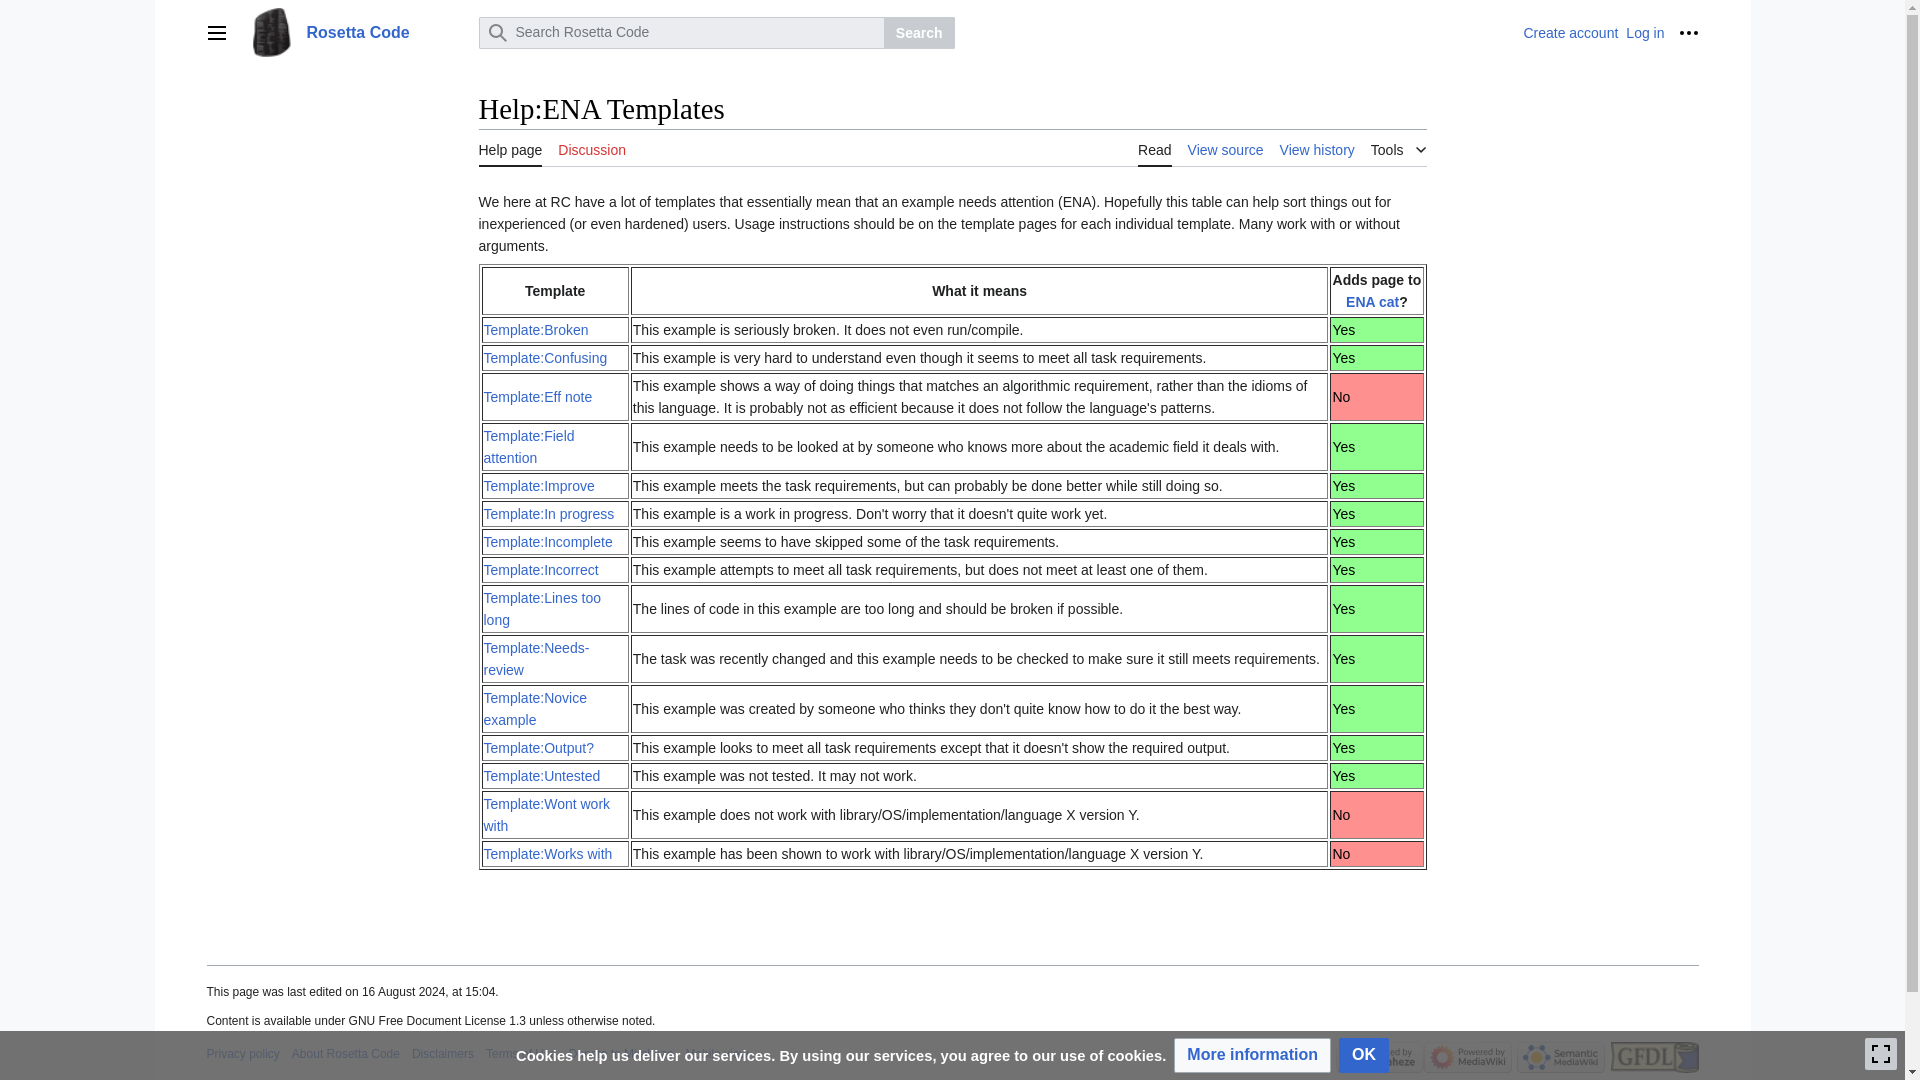 Image resolution: width=1920 pixels, height=1080 pixels. What do you see at coordinates (1688, 32) in the screenshot?
I see `More options` at bounding box center [1688, 32].